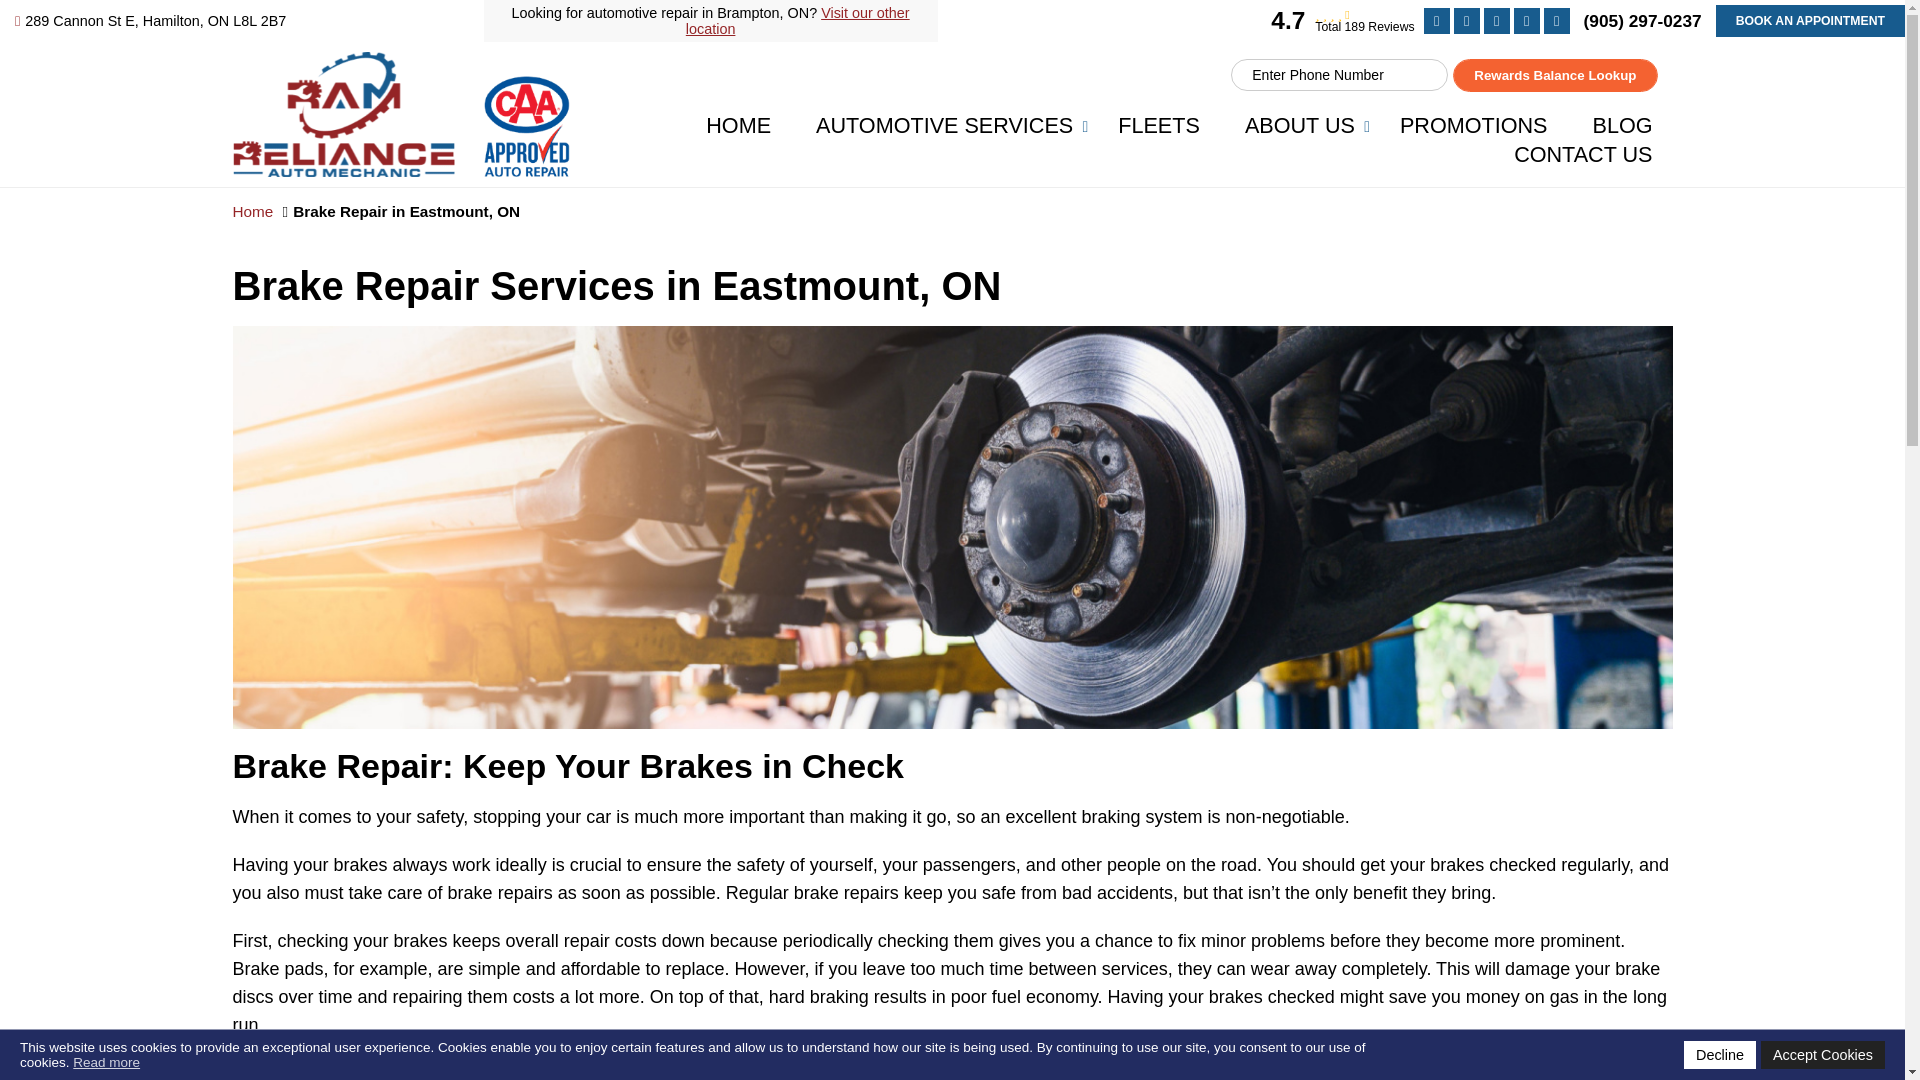 The width and height of the screenshot is (1920, 1080). I want to click on Rewards Balance Lookup, so click(1554, 75).